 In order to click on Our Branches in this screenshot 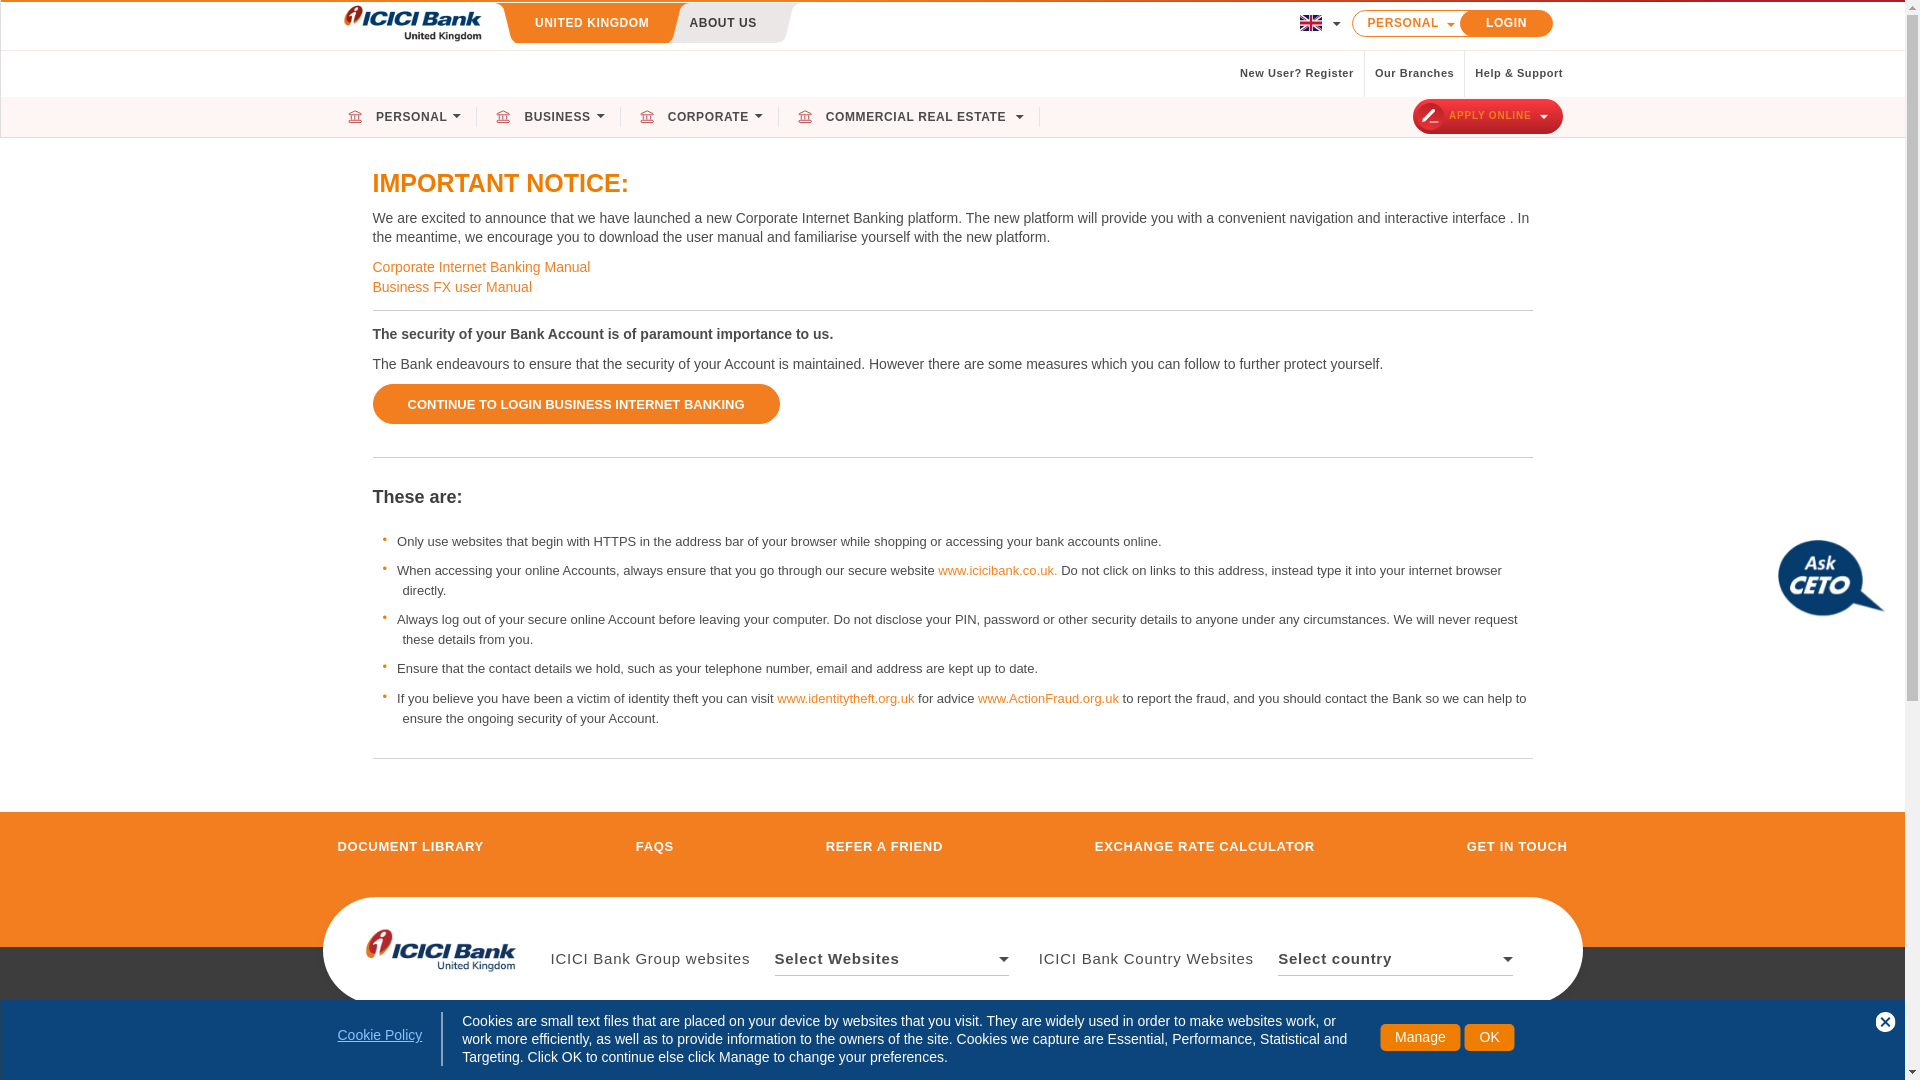, I will do `click(1414, 74)`.